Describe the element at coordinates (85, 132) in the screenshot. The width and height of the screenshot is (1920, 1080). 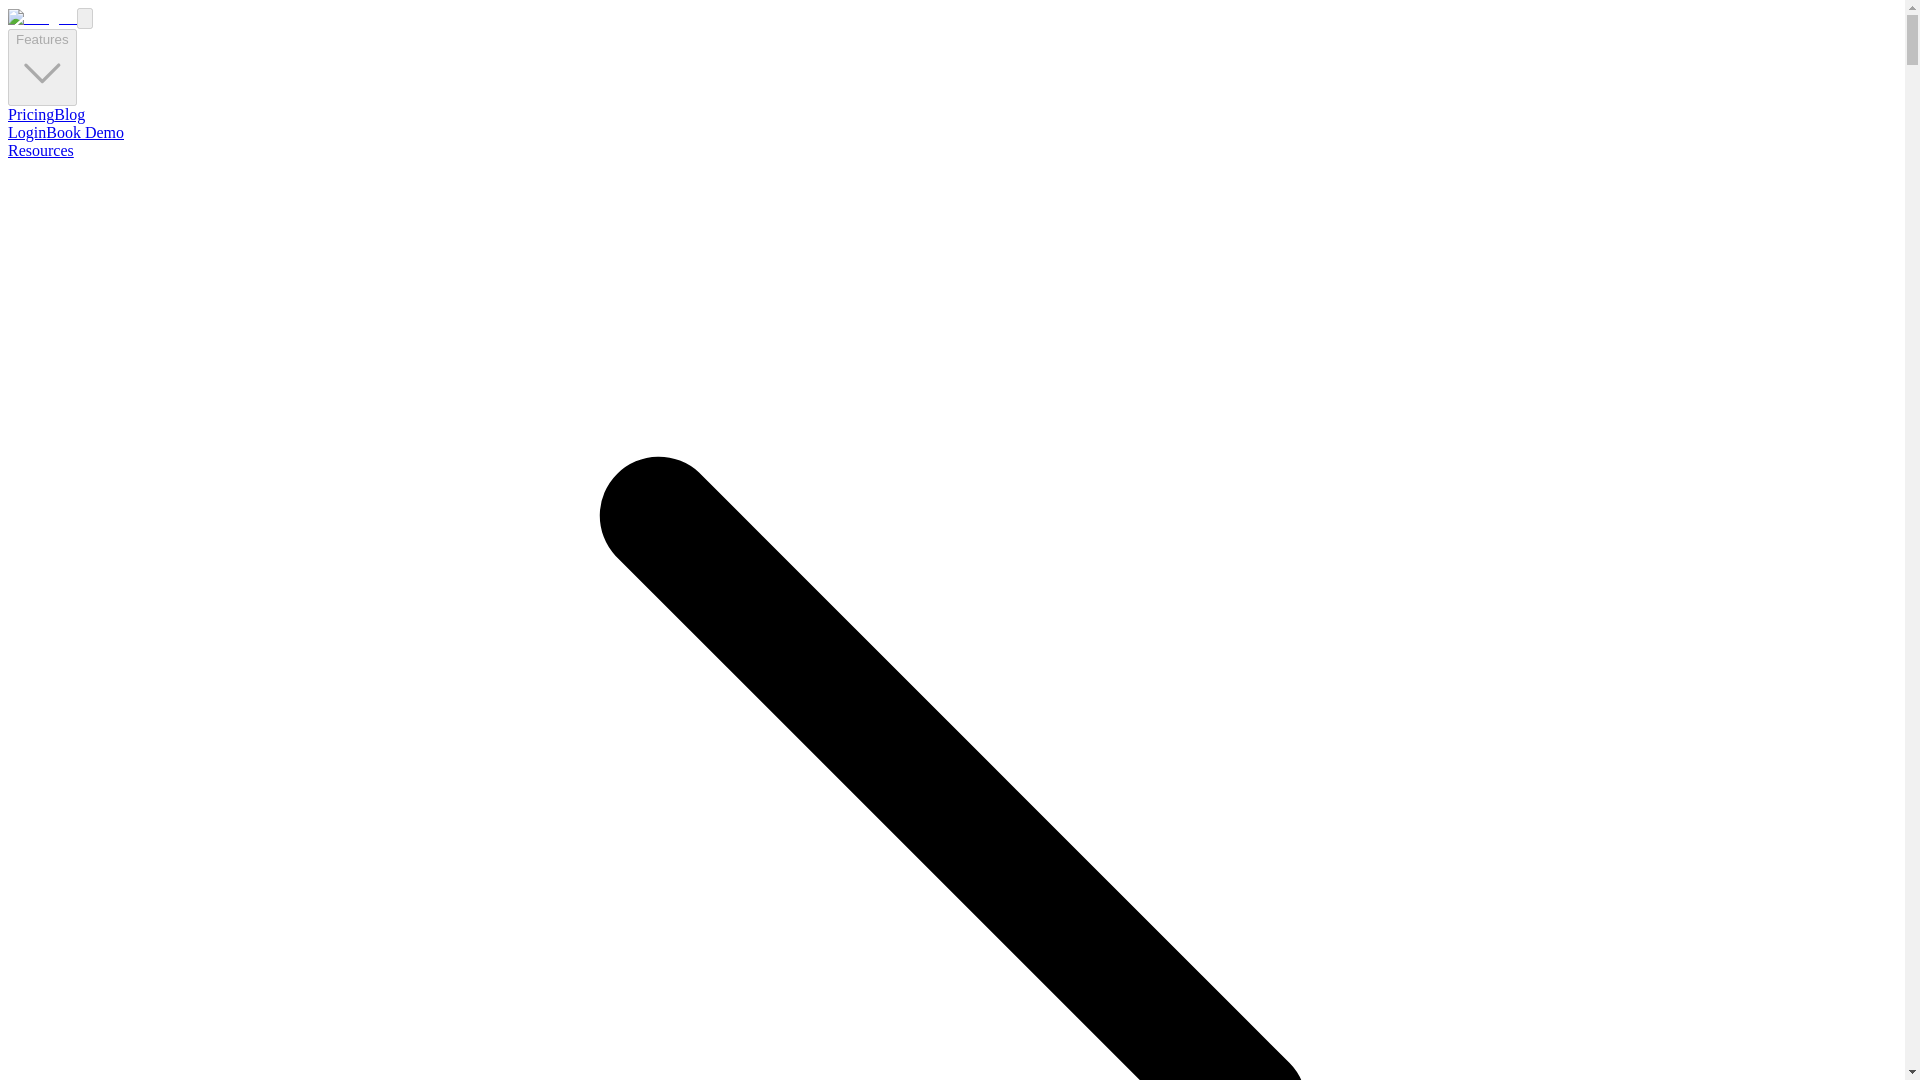
I see `Book Demo` at that location.